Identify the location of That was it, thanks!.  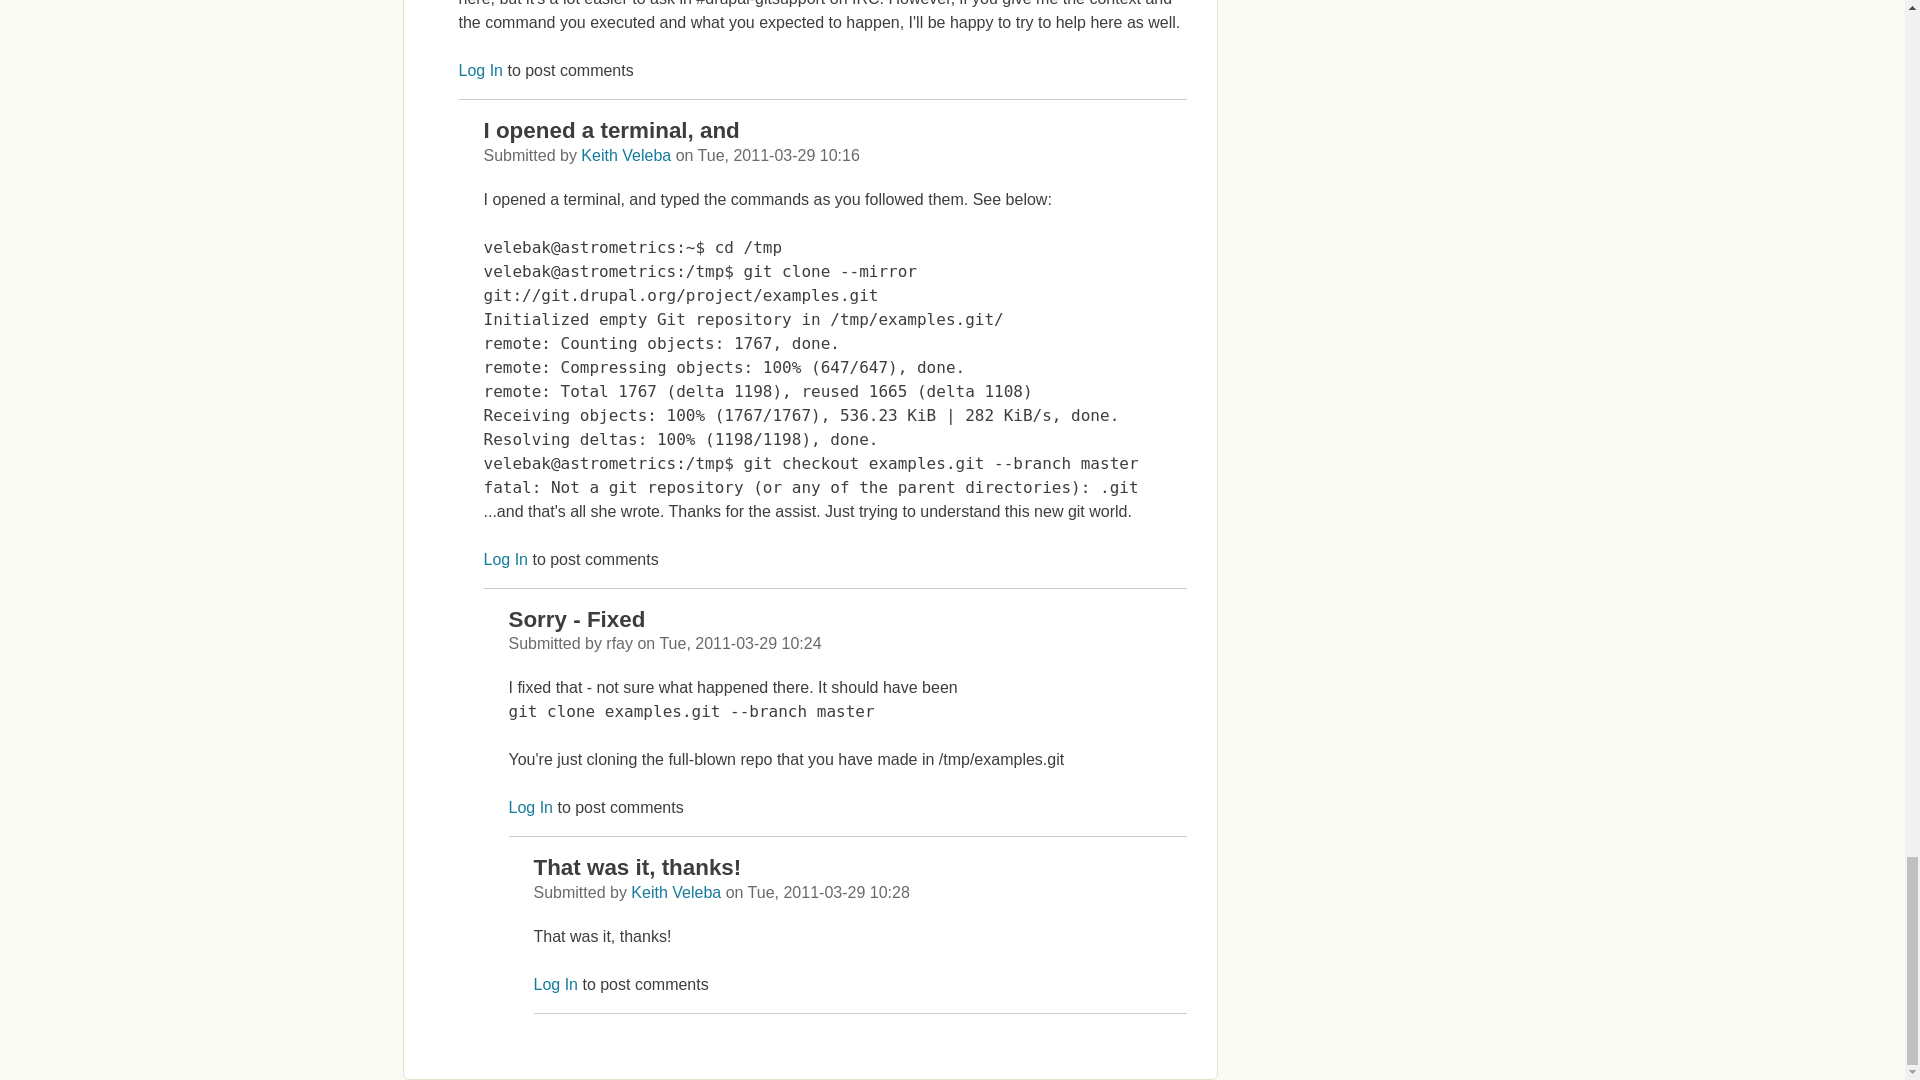
(637, 868).